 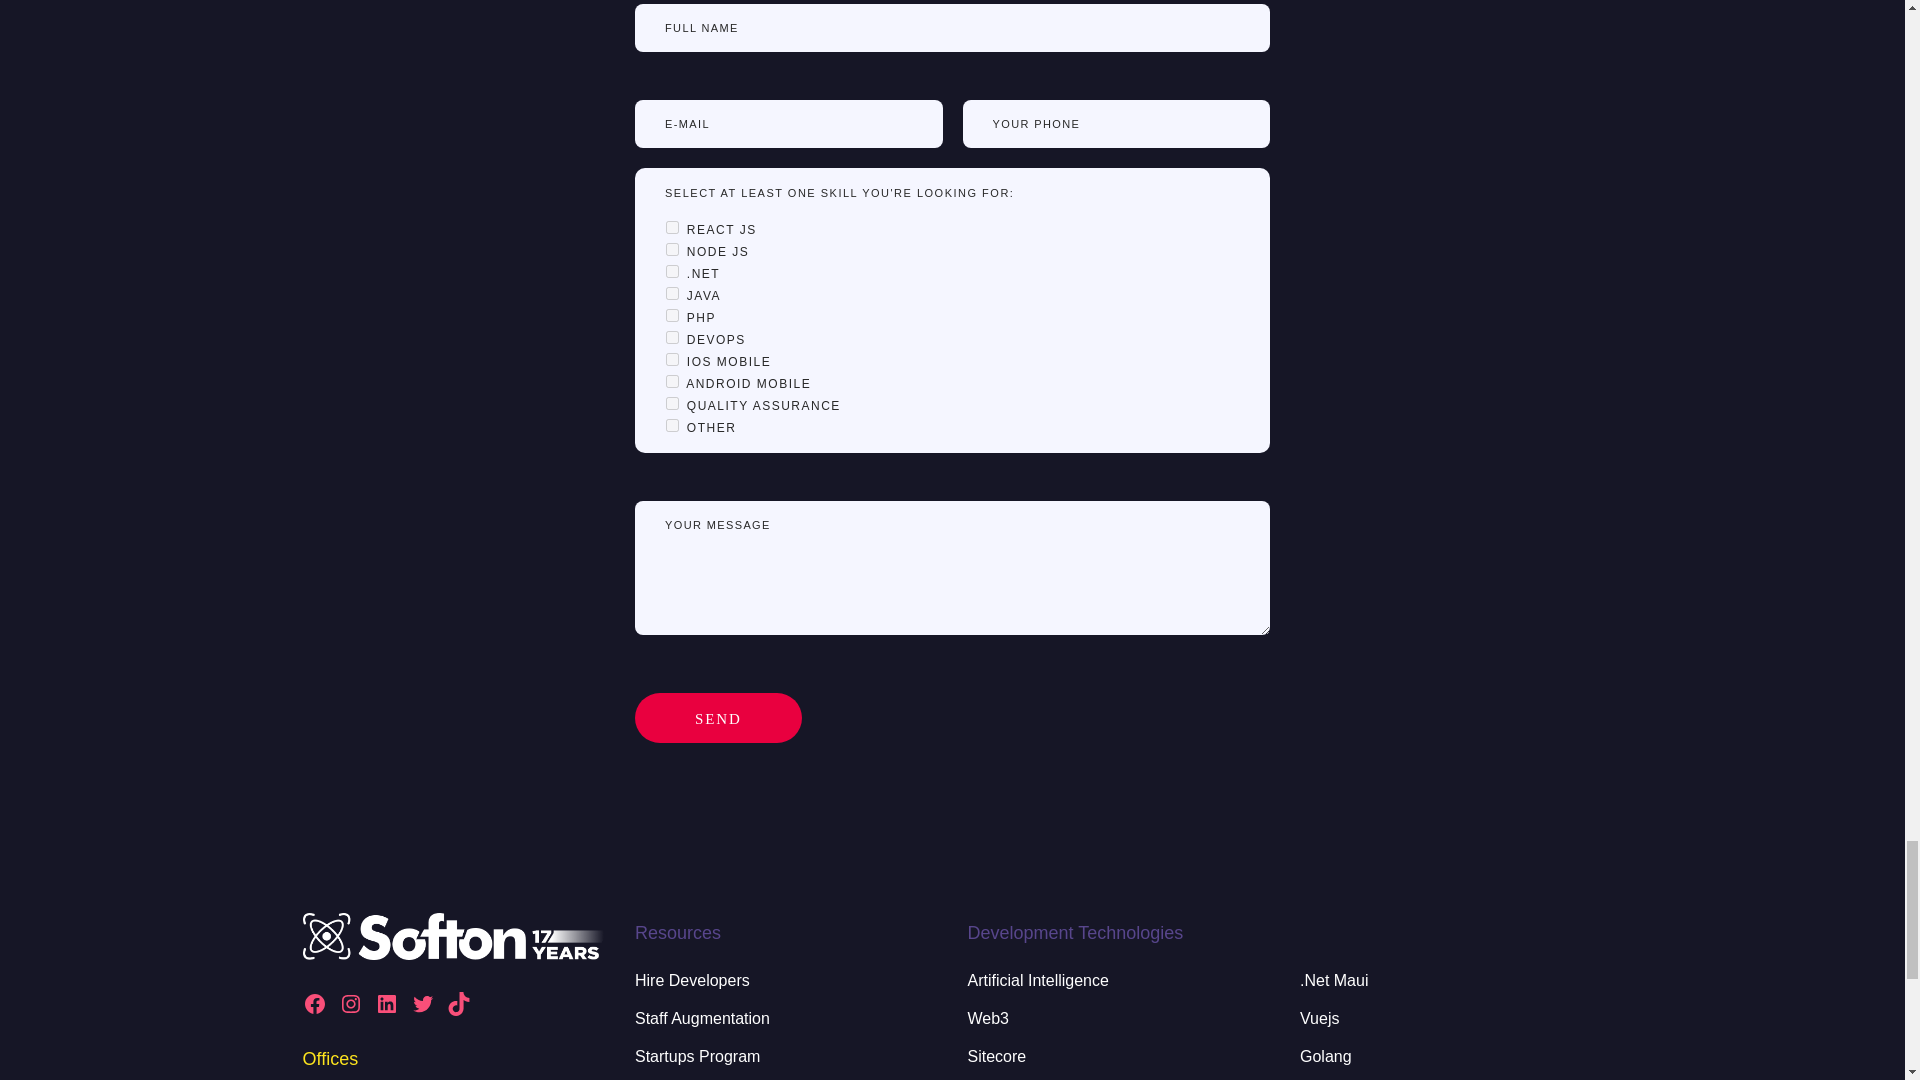 What do you see at coordinates (672, 380) in the screenshot?
I see `Android Mobile` at bounding box center [672, 380].